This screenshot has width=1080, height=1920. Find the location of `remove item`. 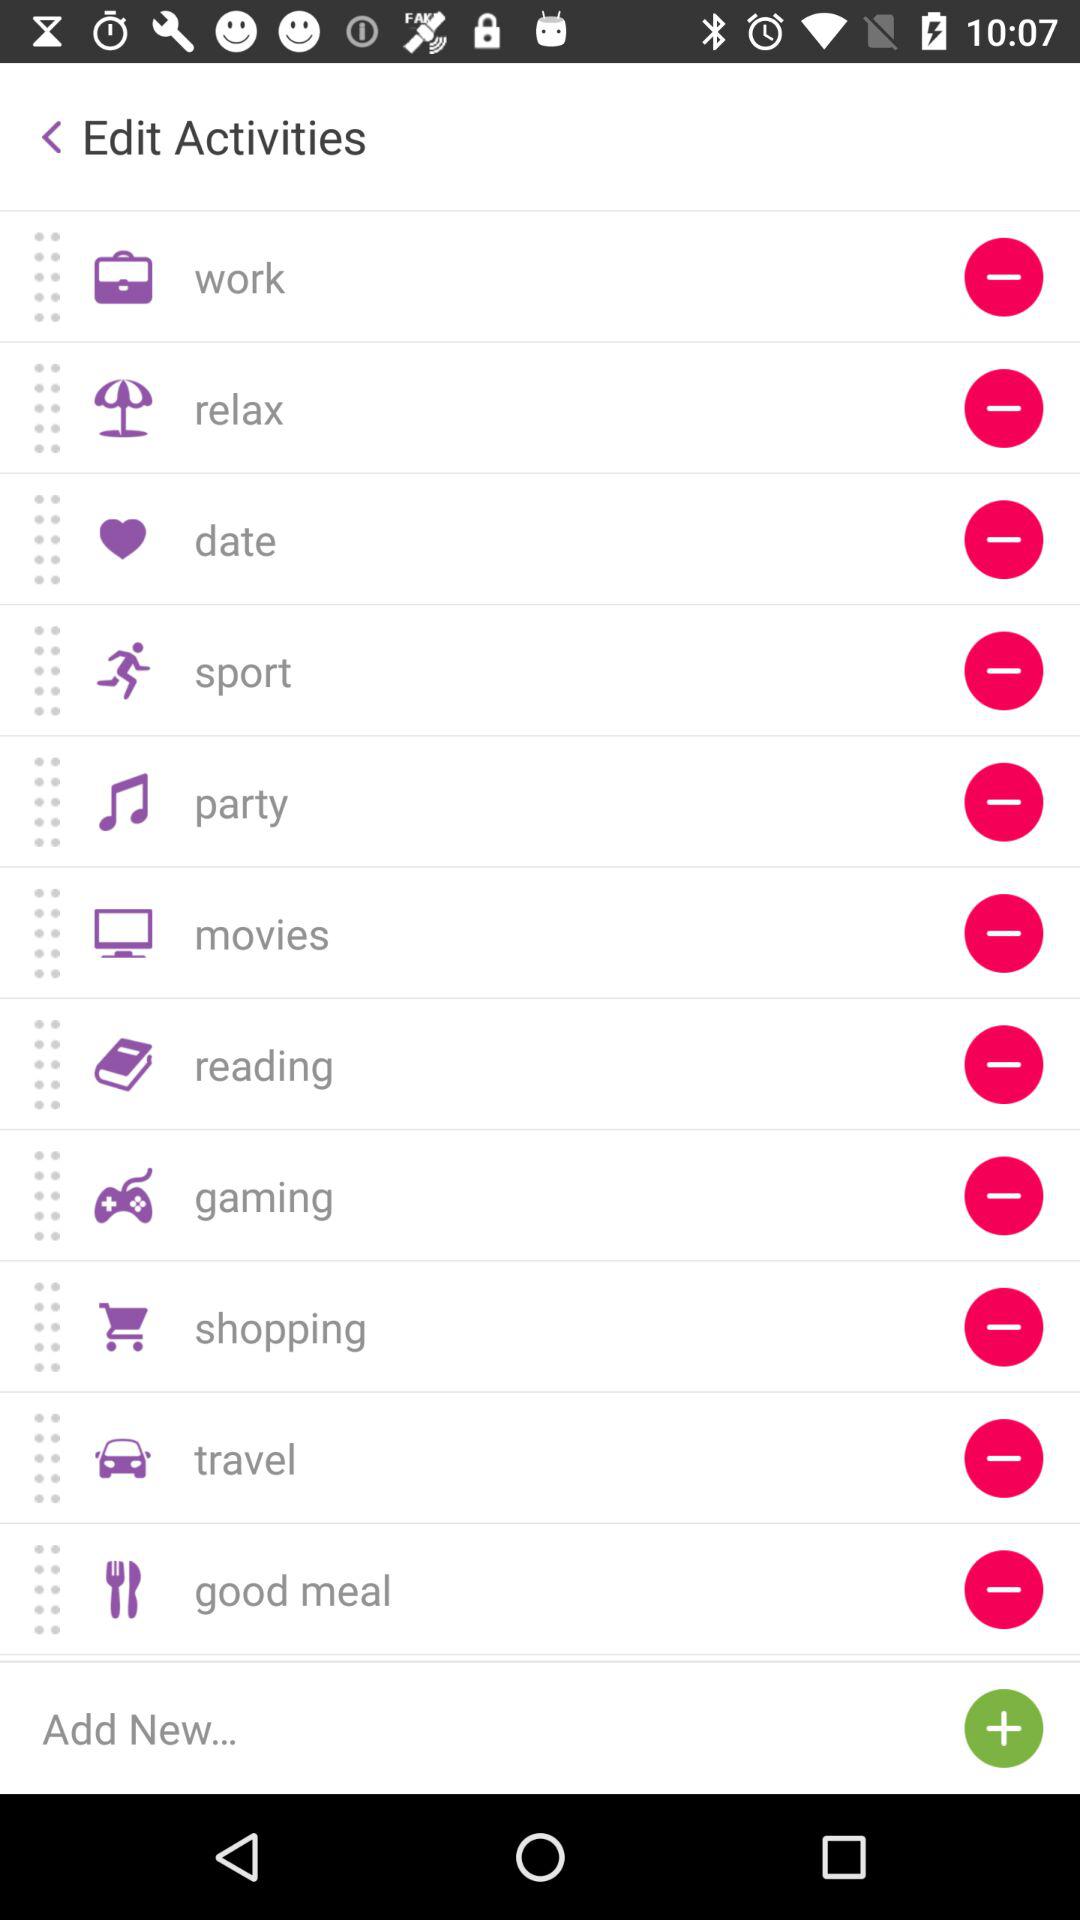

remove item is located at coordinates (1004, 408).